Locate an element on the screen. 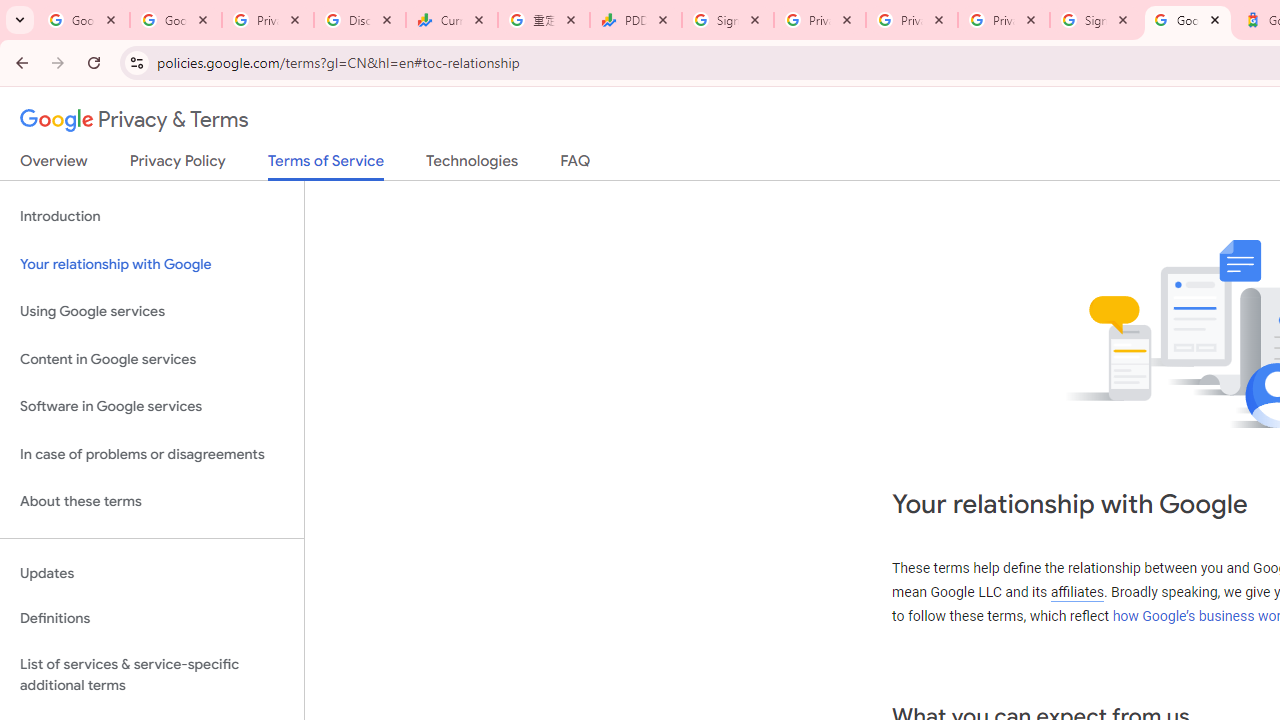  Definitions is located at coordinates (152, 619).